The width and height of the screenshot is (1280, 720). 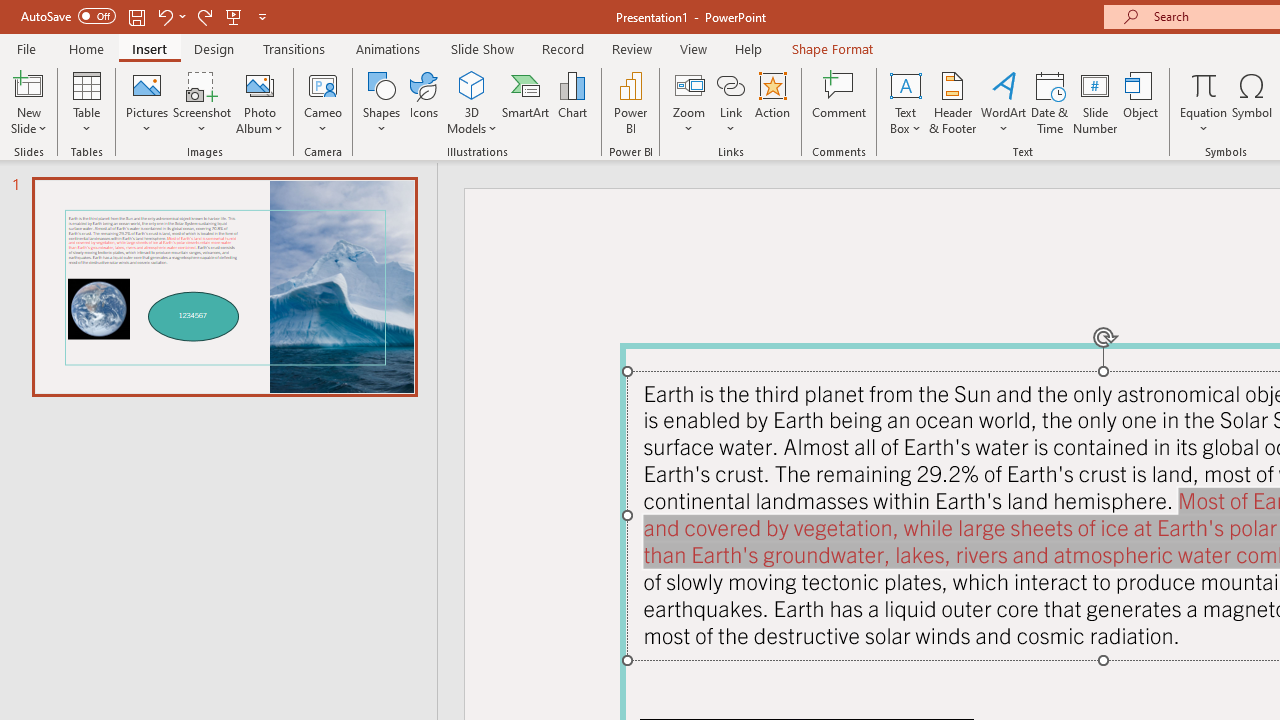 I want to click on Equation, so click(x=1204, y=102).